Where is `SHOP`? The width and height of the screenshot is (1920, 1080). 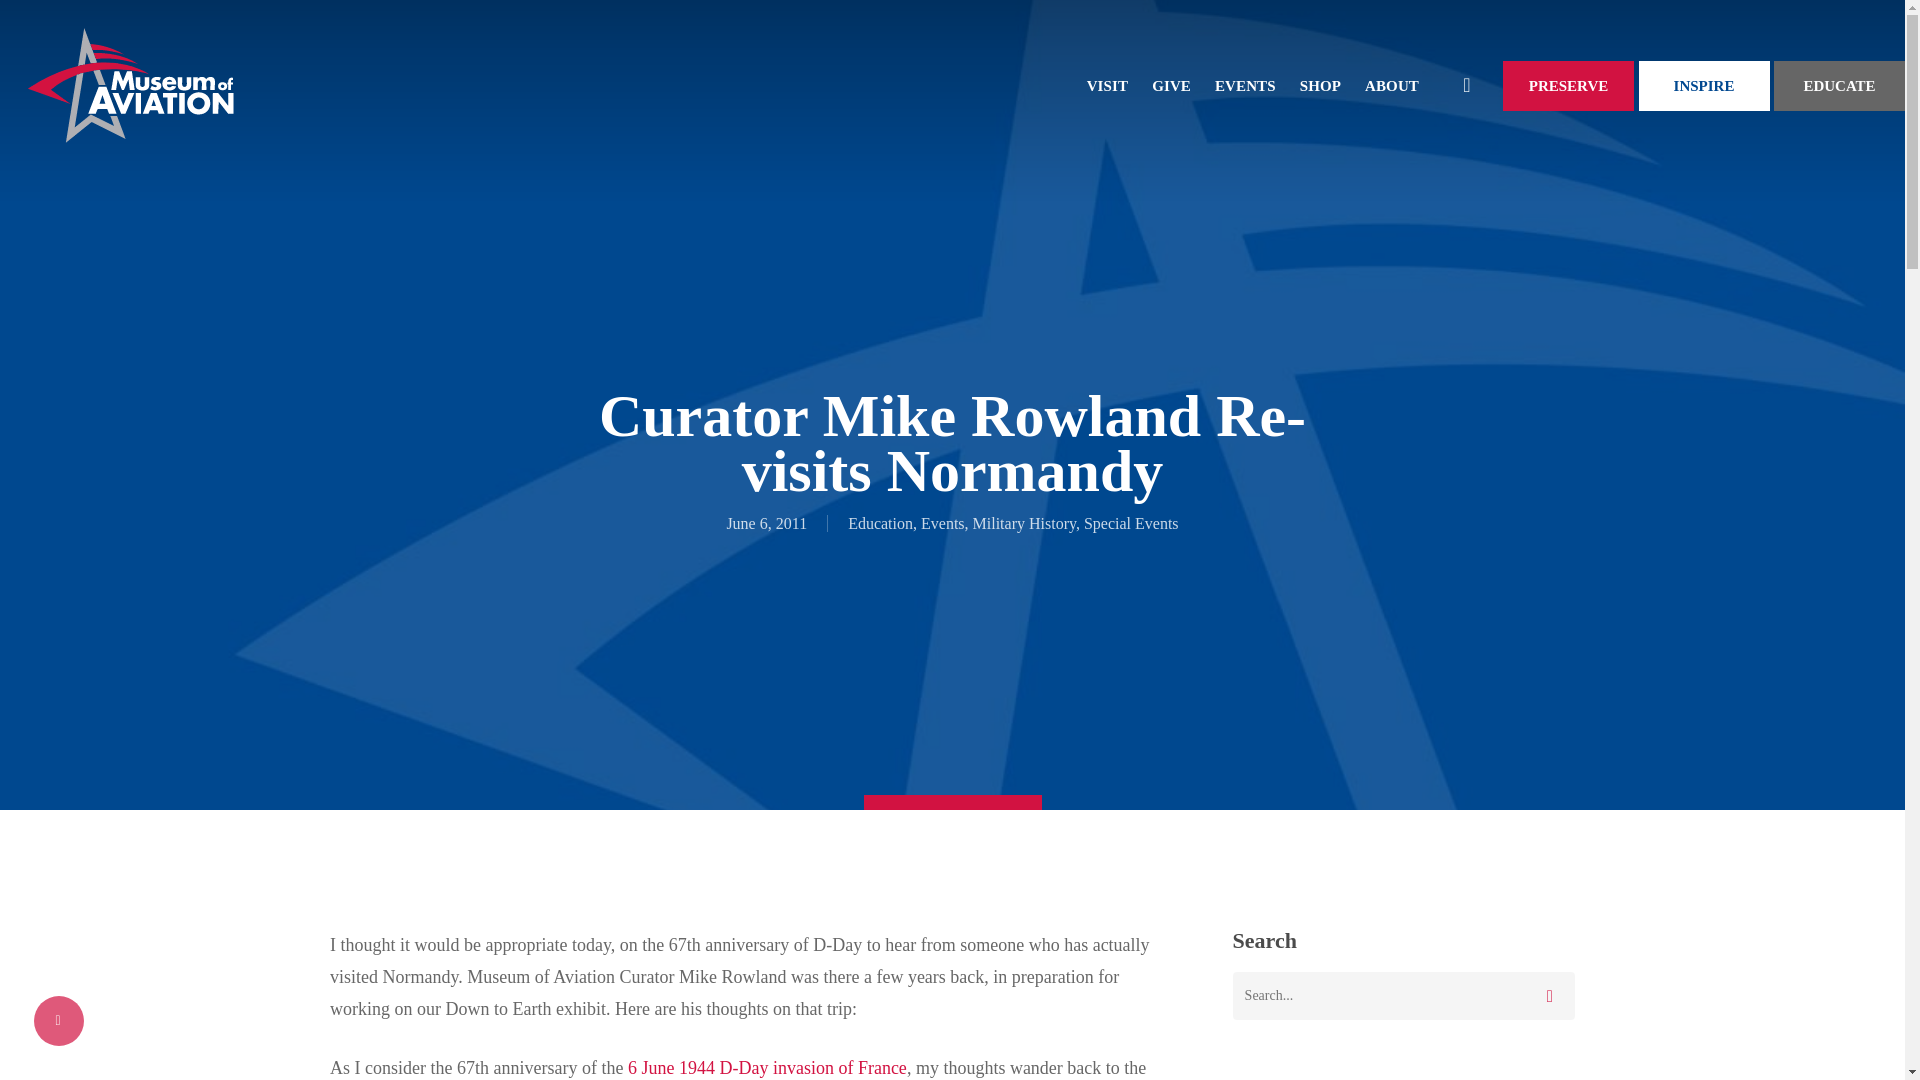 SHOP is located at coordinates (1320, 86).